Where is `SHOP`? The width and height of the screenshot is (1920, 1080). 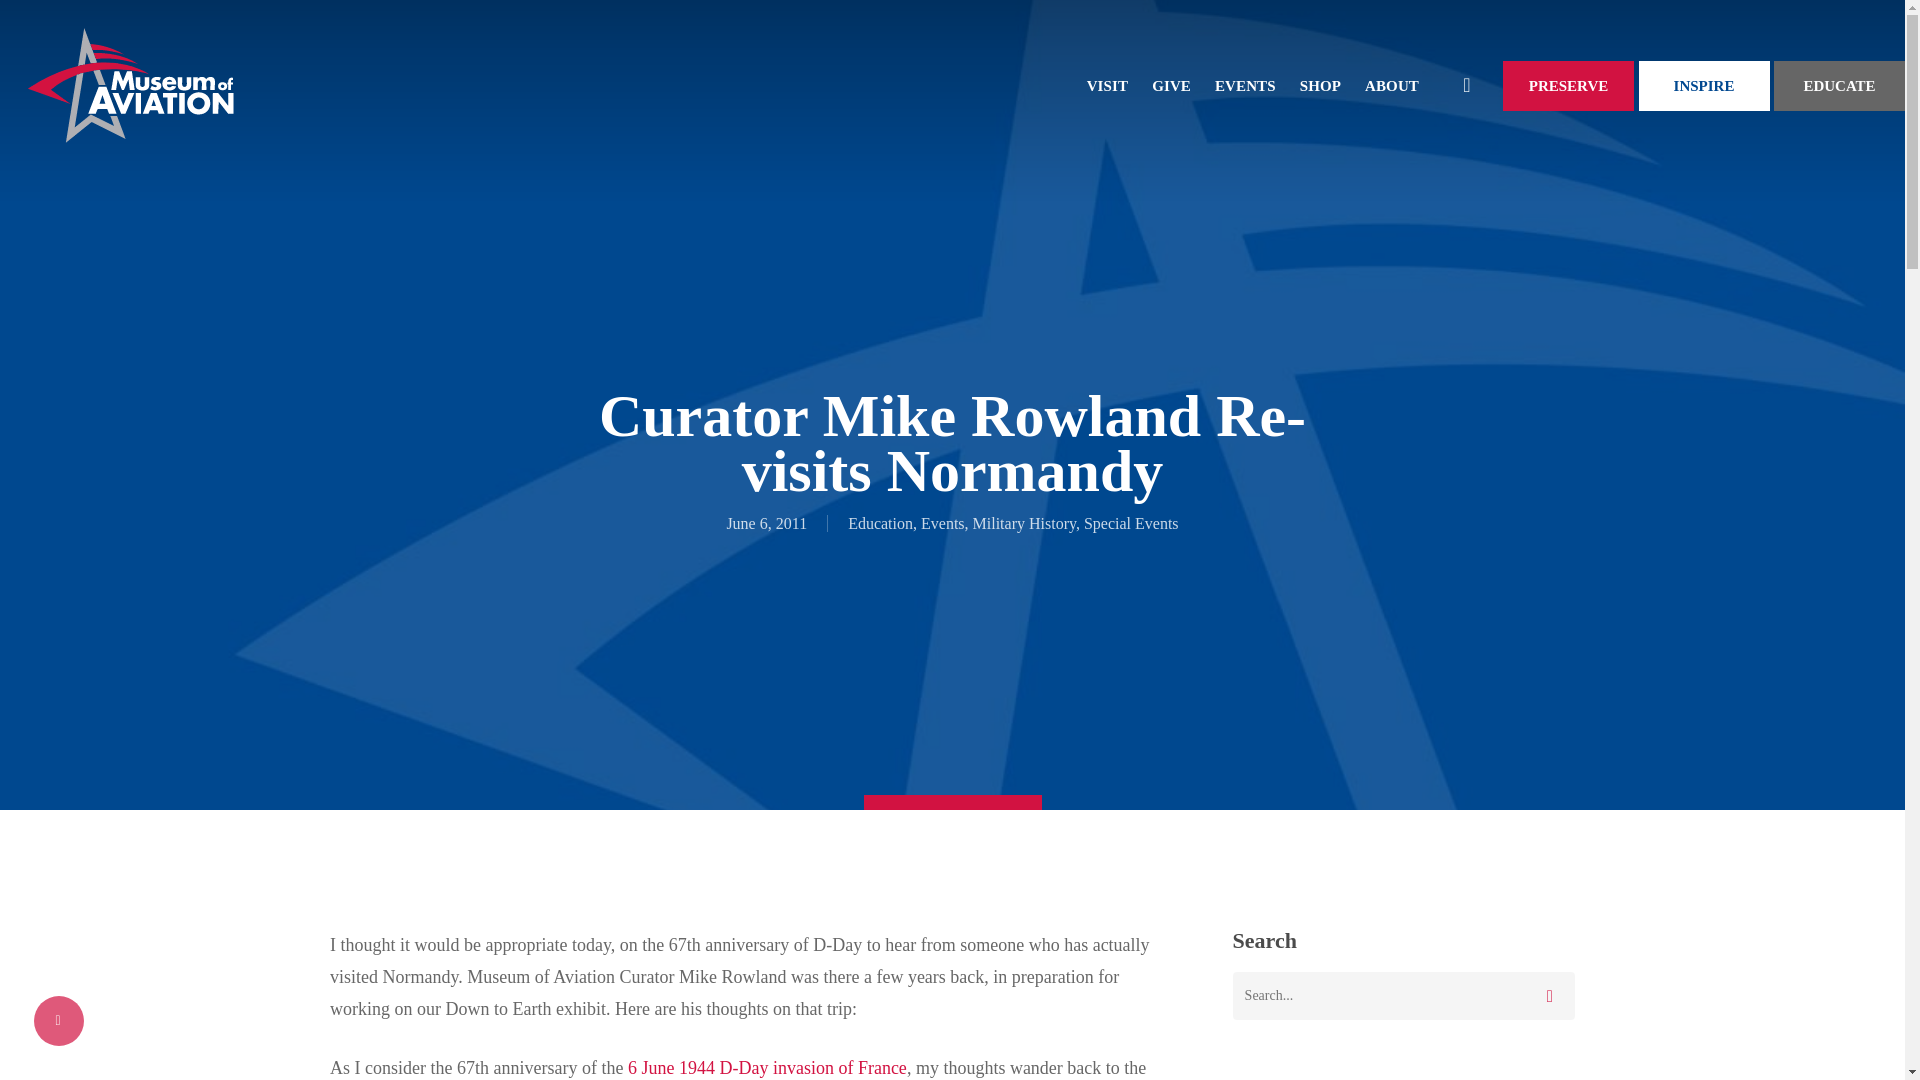 SHOP is located at coordinates (1320, 86).